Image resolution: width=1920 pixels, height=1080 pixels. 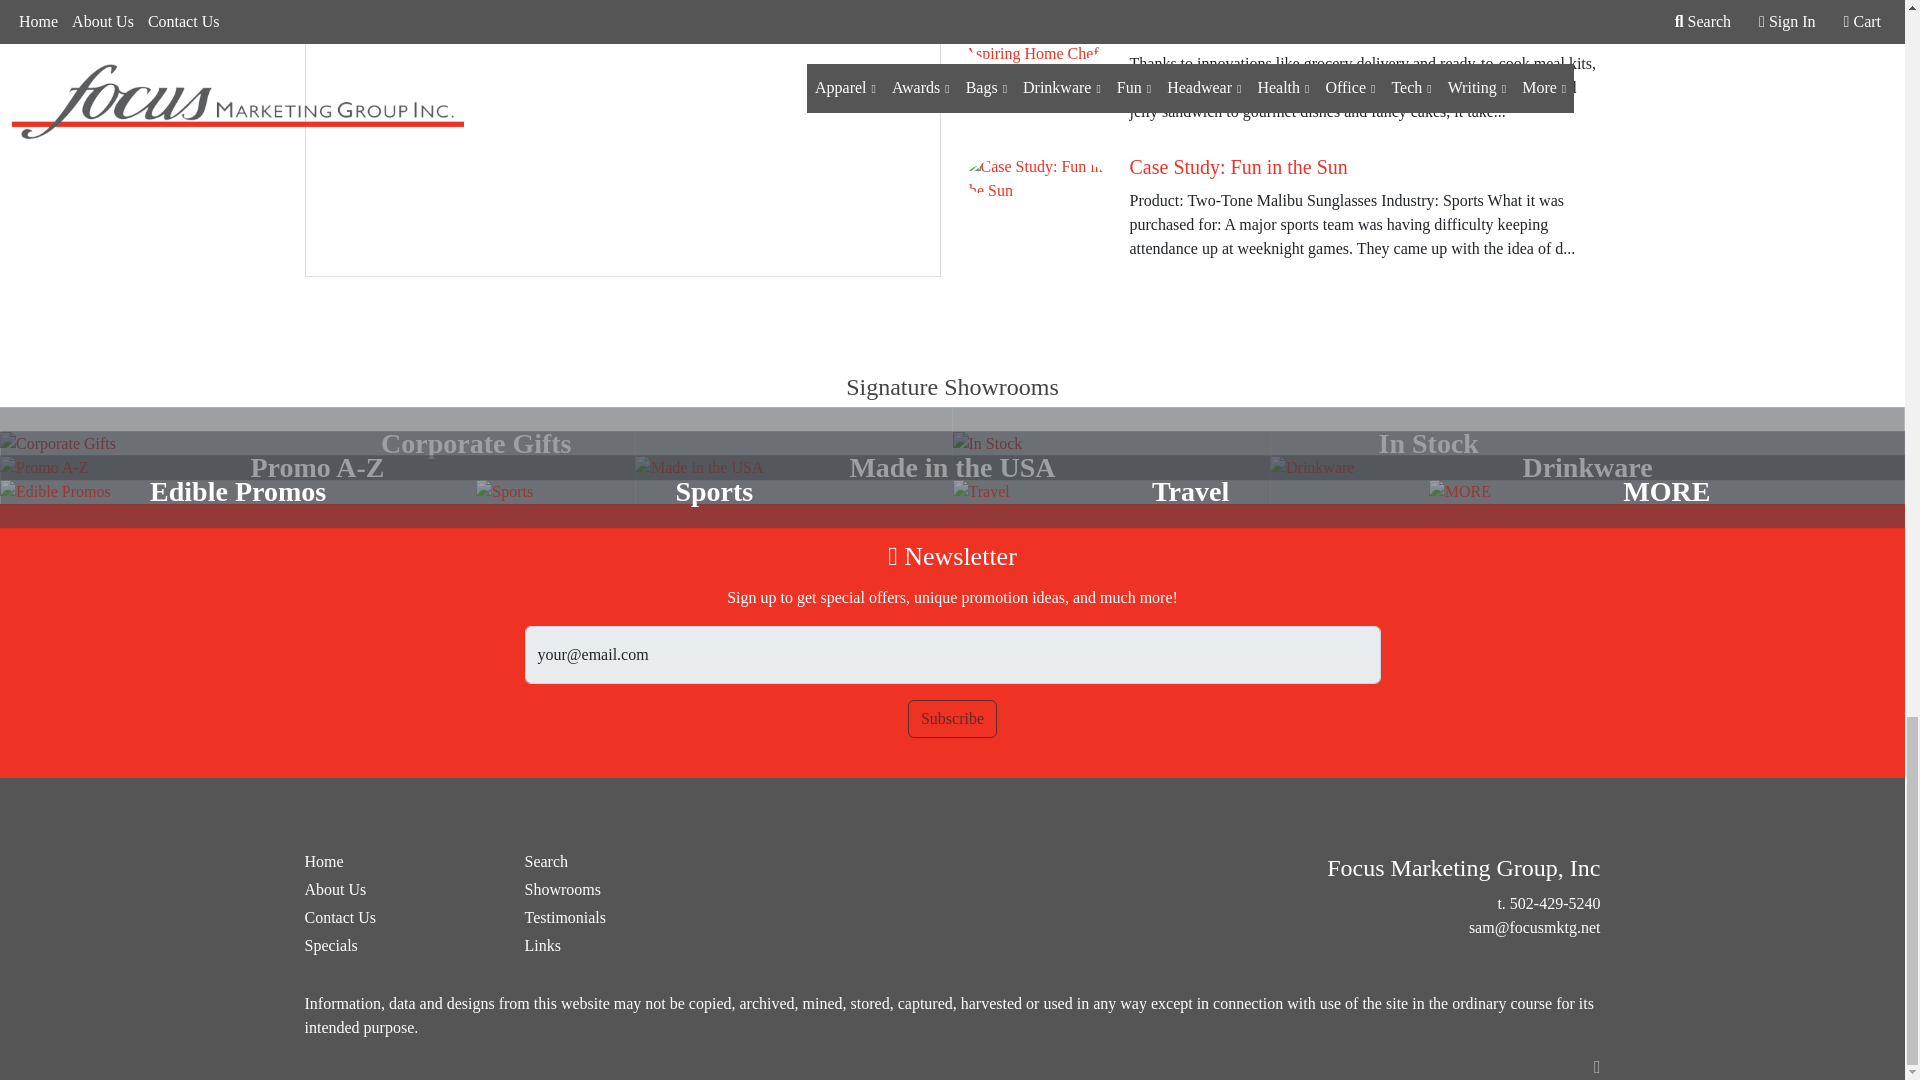 I want to click on Subscribe, so click(x=952, y=718).